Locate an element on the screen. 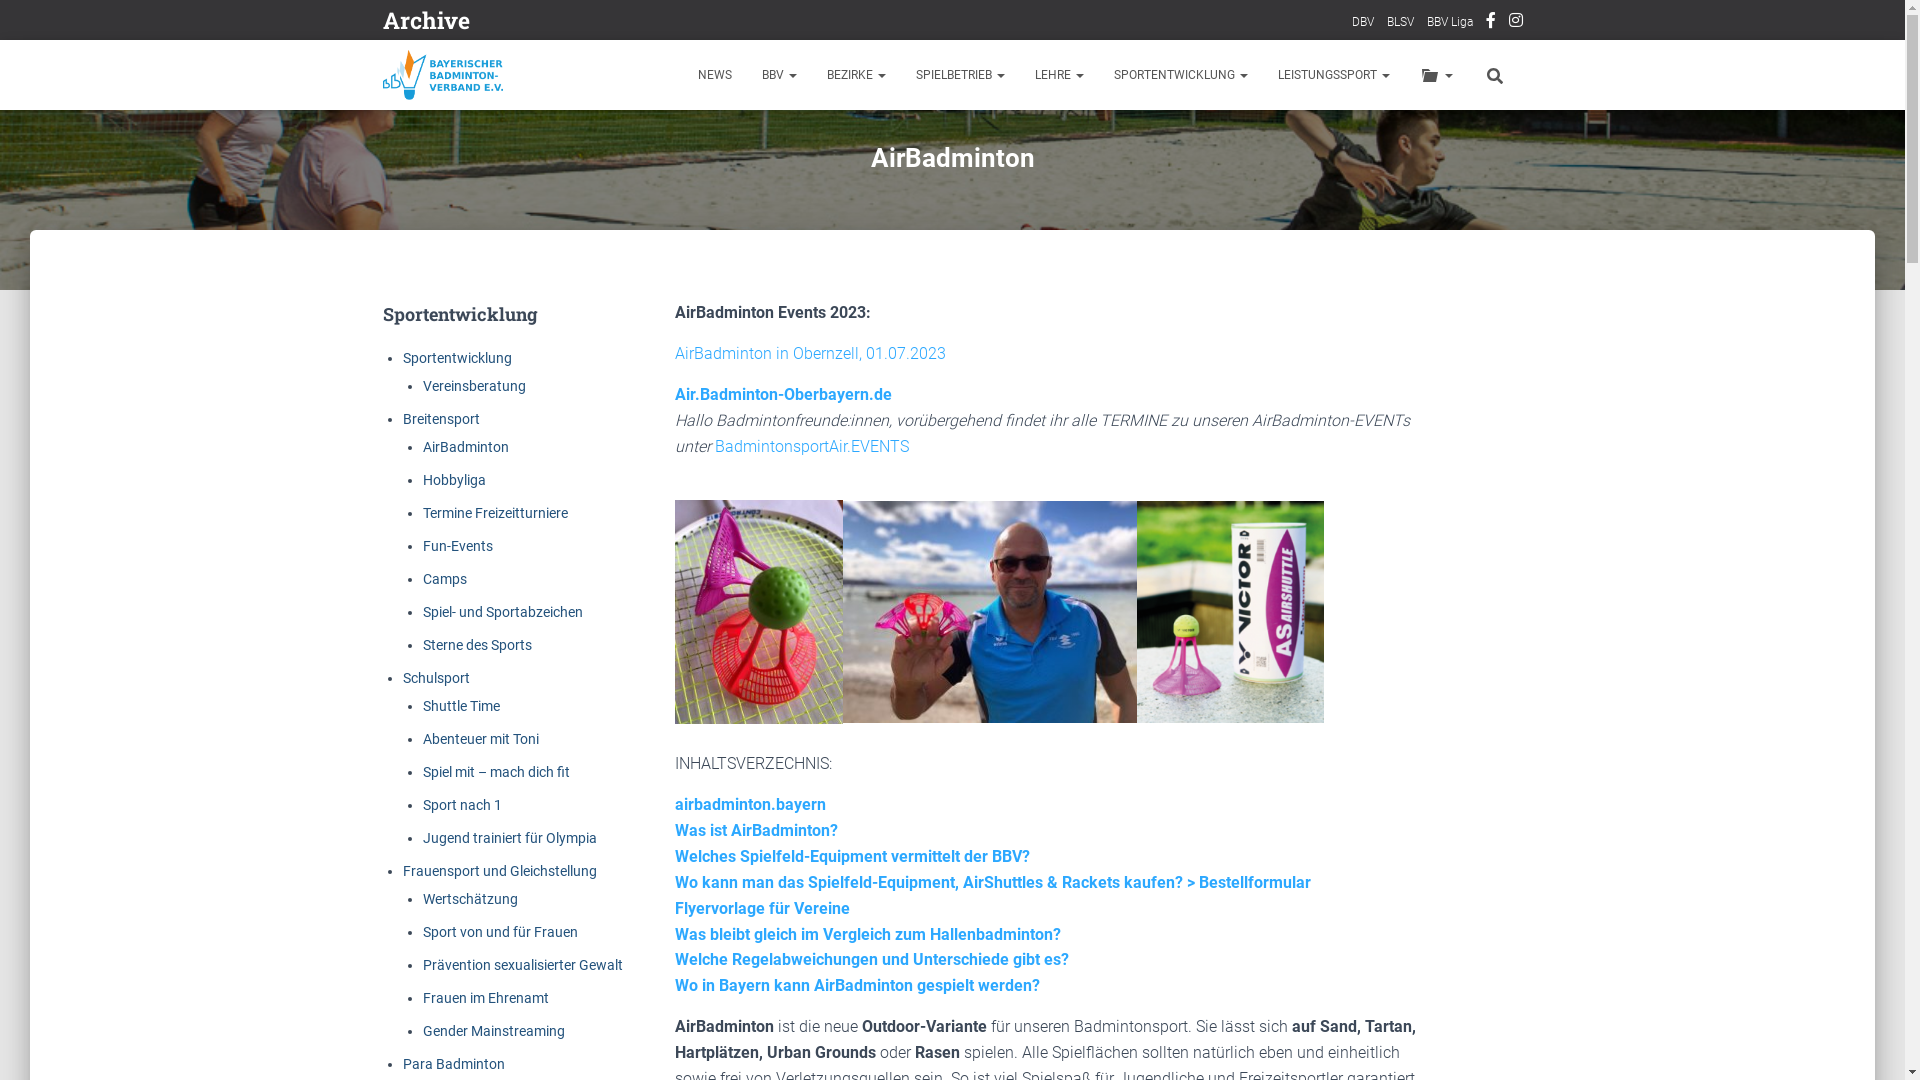  April 2010 is located at coordinates (498, 1065).